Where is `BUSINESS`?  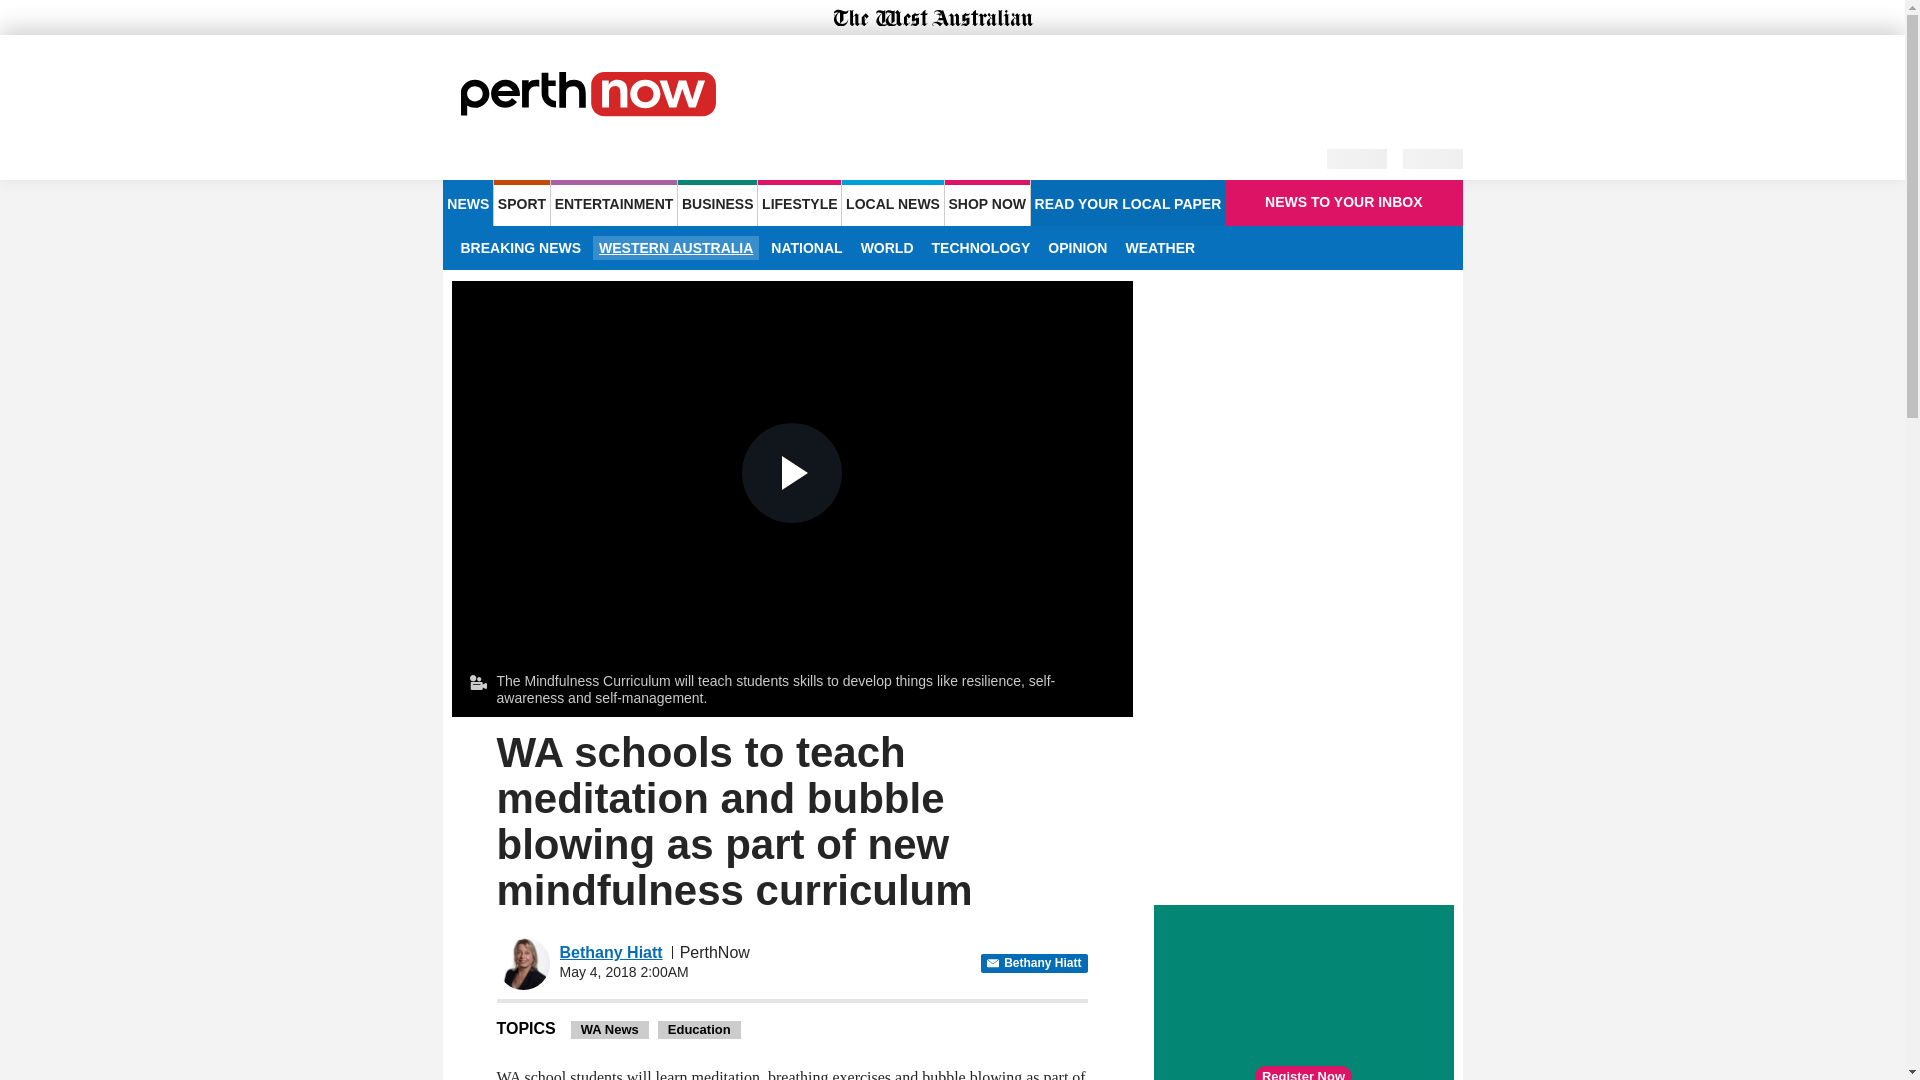
BUSINESS is located at coordinates (716, 202).